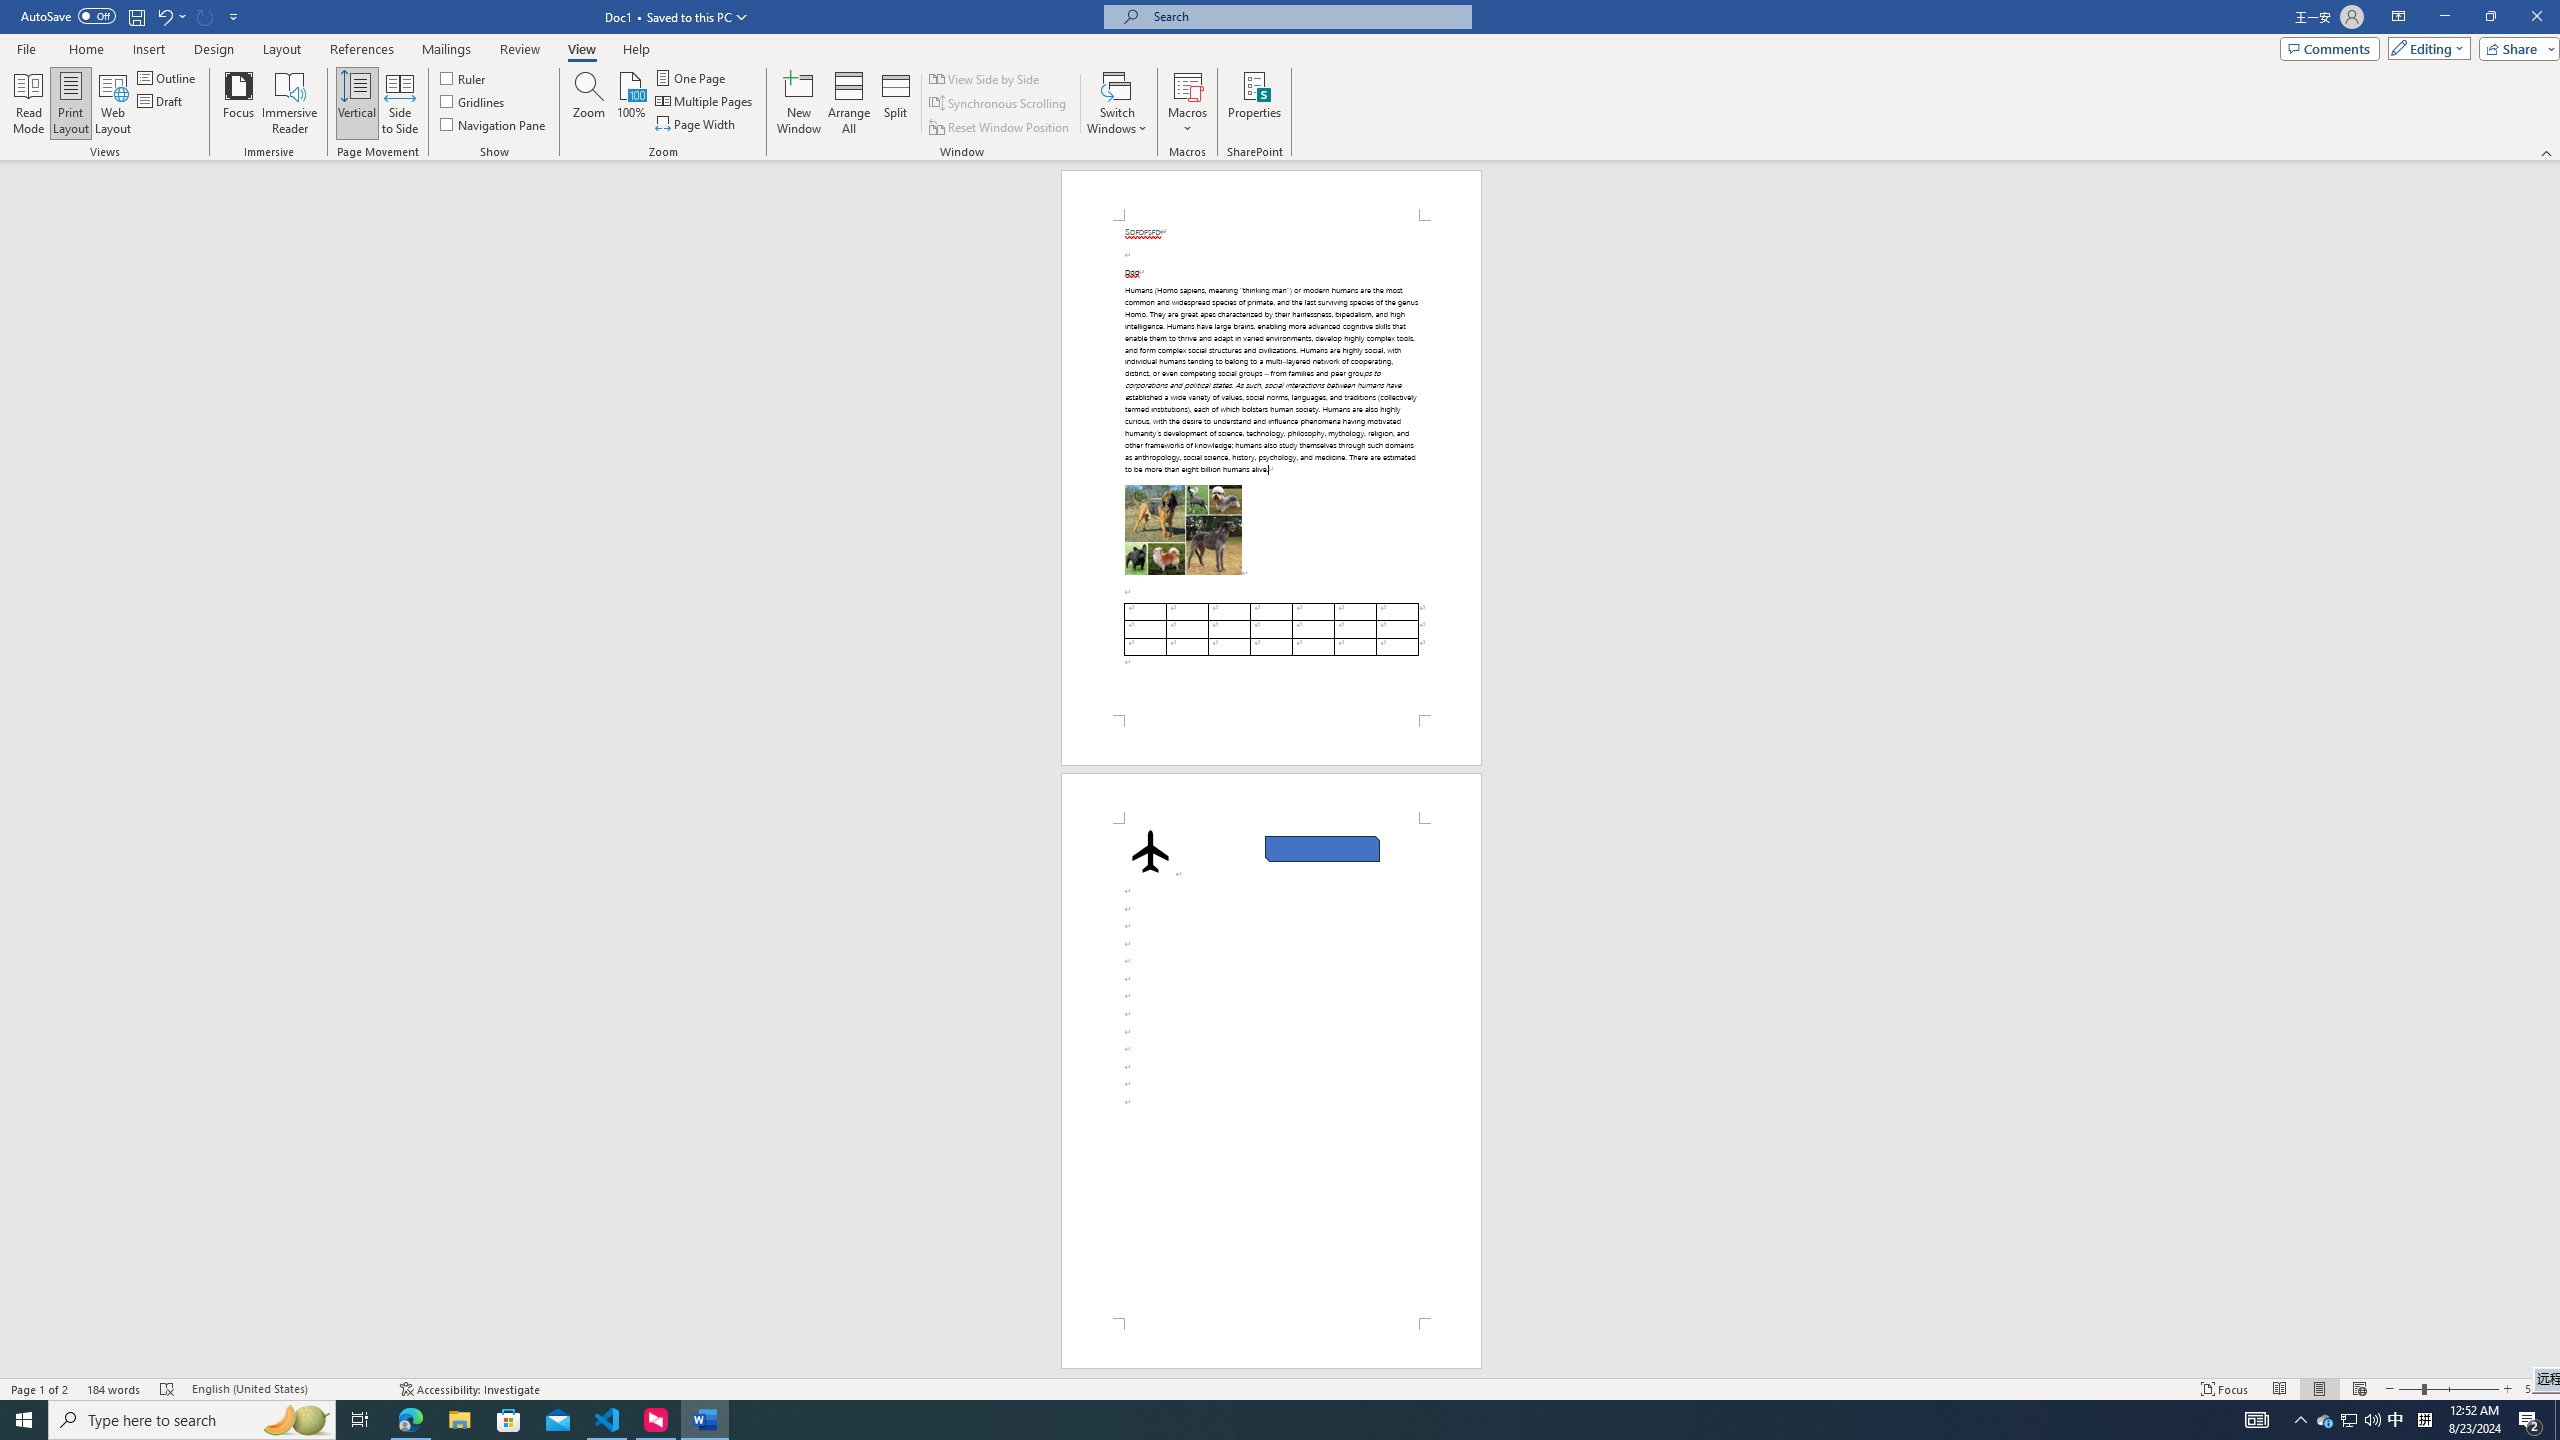 The image size is (2560, 1440). Describe the element at coordinates (161, 100) in the screenshot. I see `Draft` at that location.